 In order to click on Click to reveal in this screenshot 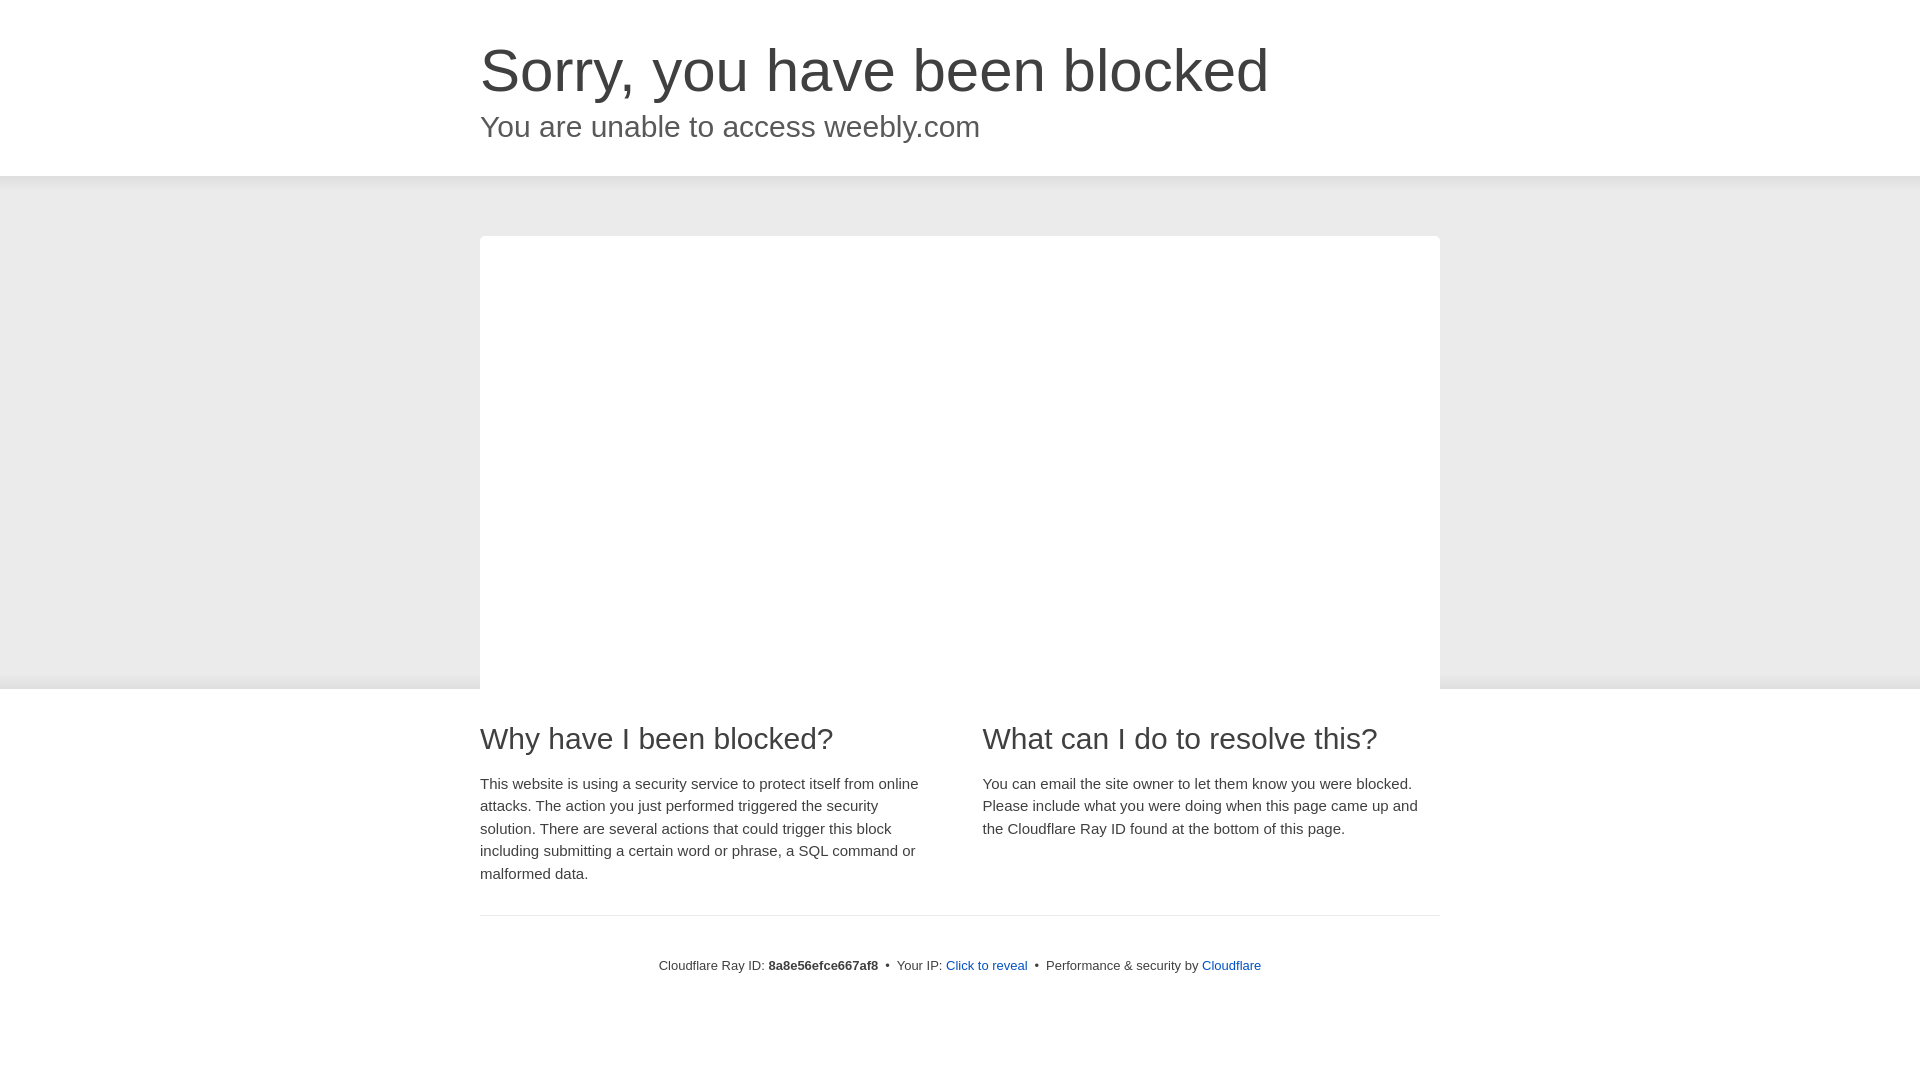, I will do `click(986, 966)`.